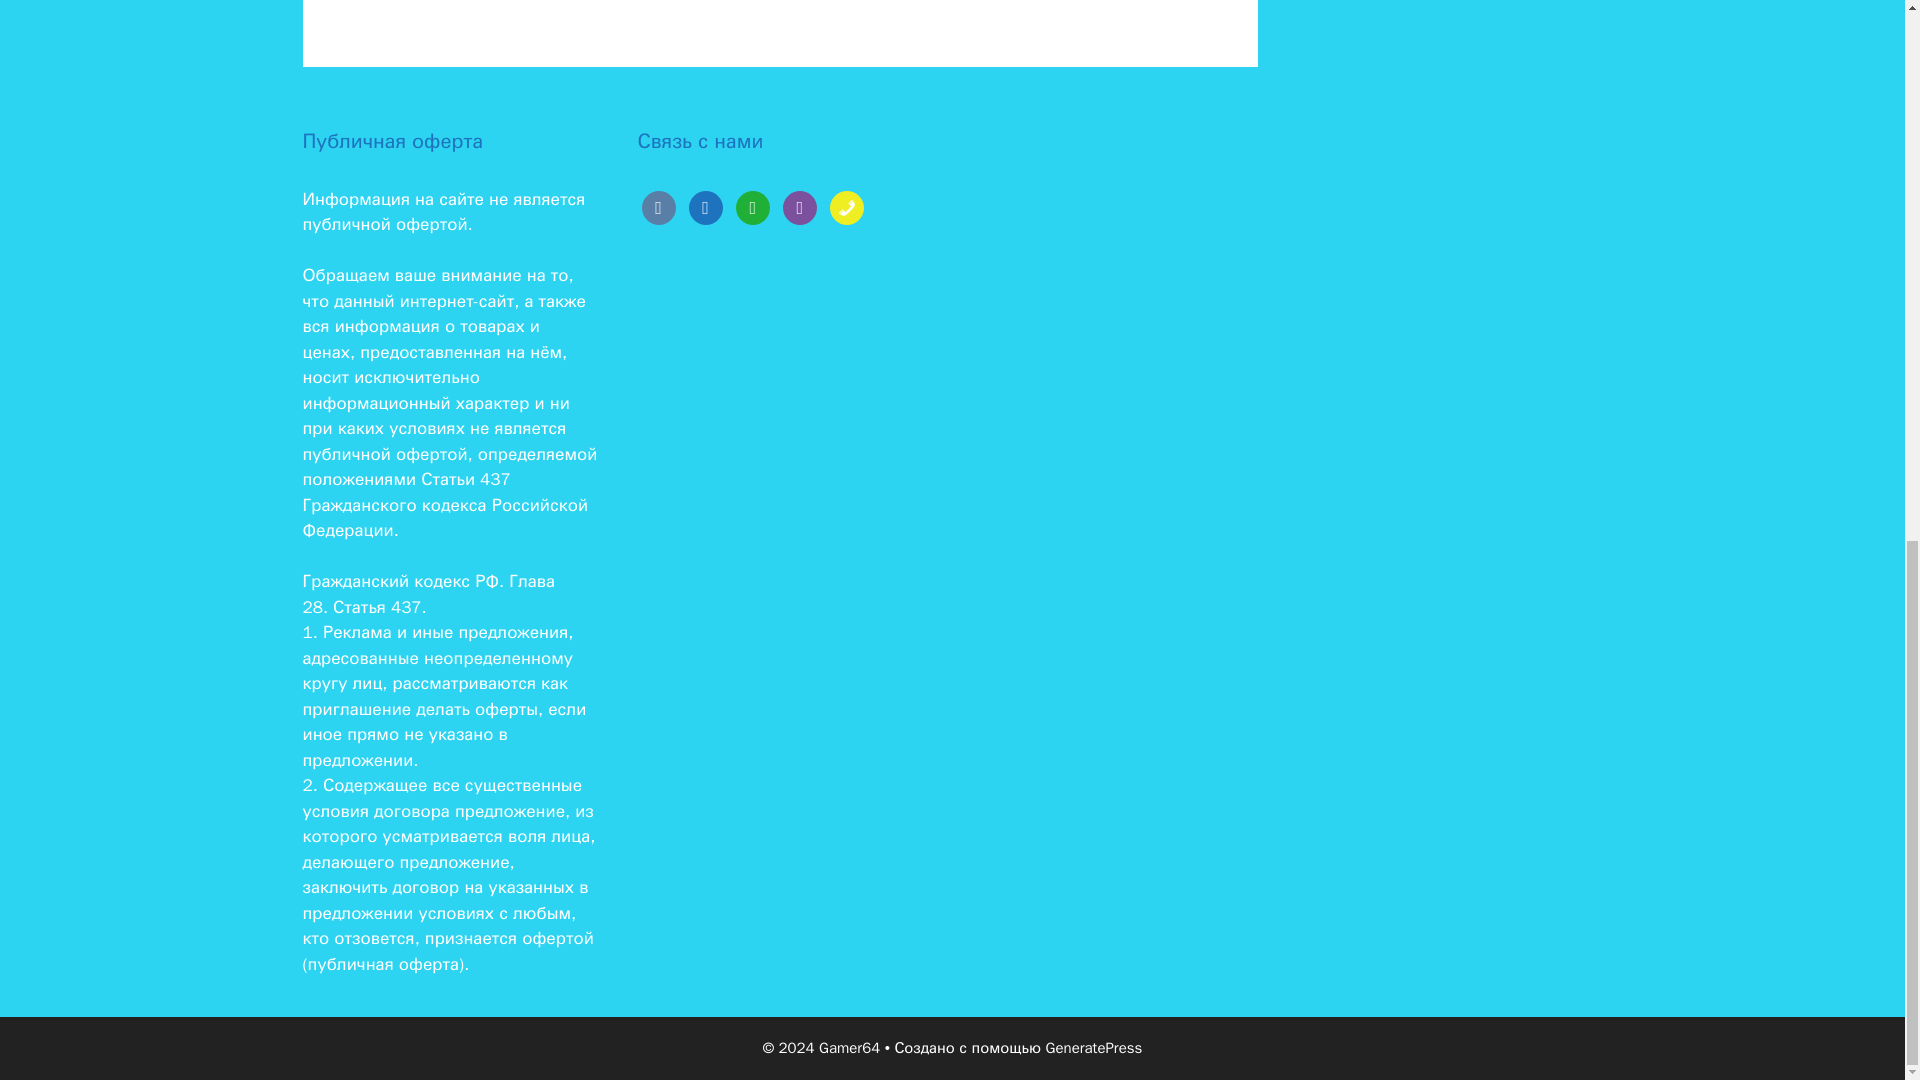 Image resolution: width=1920 pixels, height=1080 pixels. Describe the element at coordinates (800, 206) in the screenshot. I see `viber` at that location.